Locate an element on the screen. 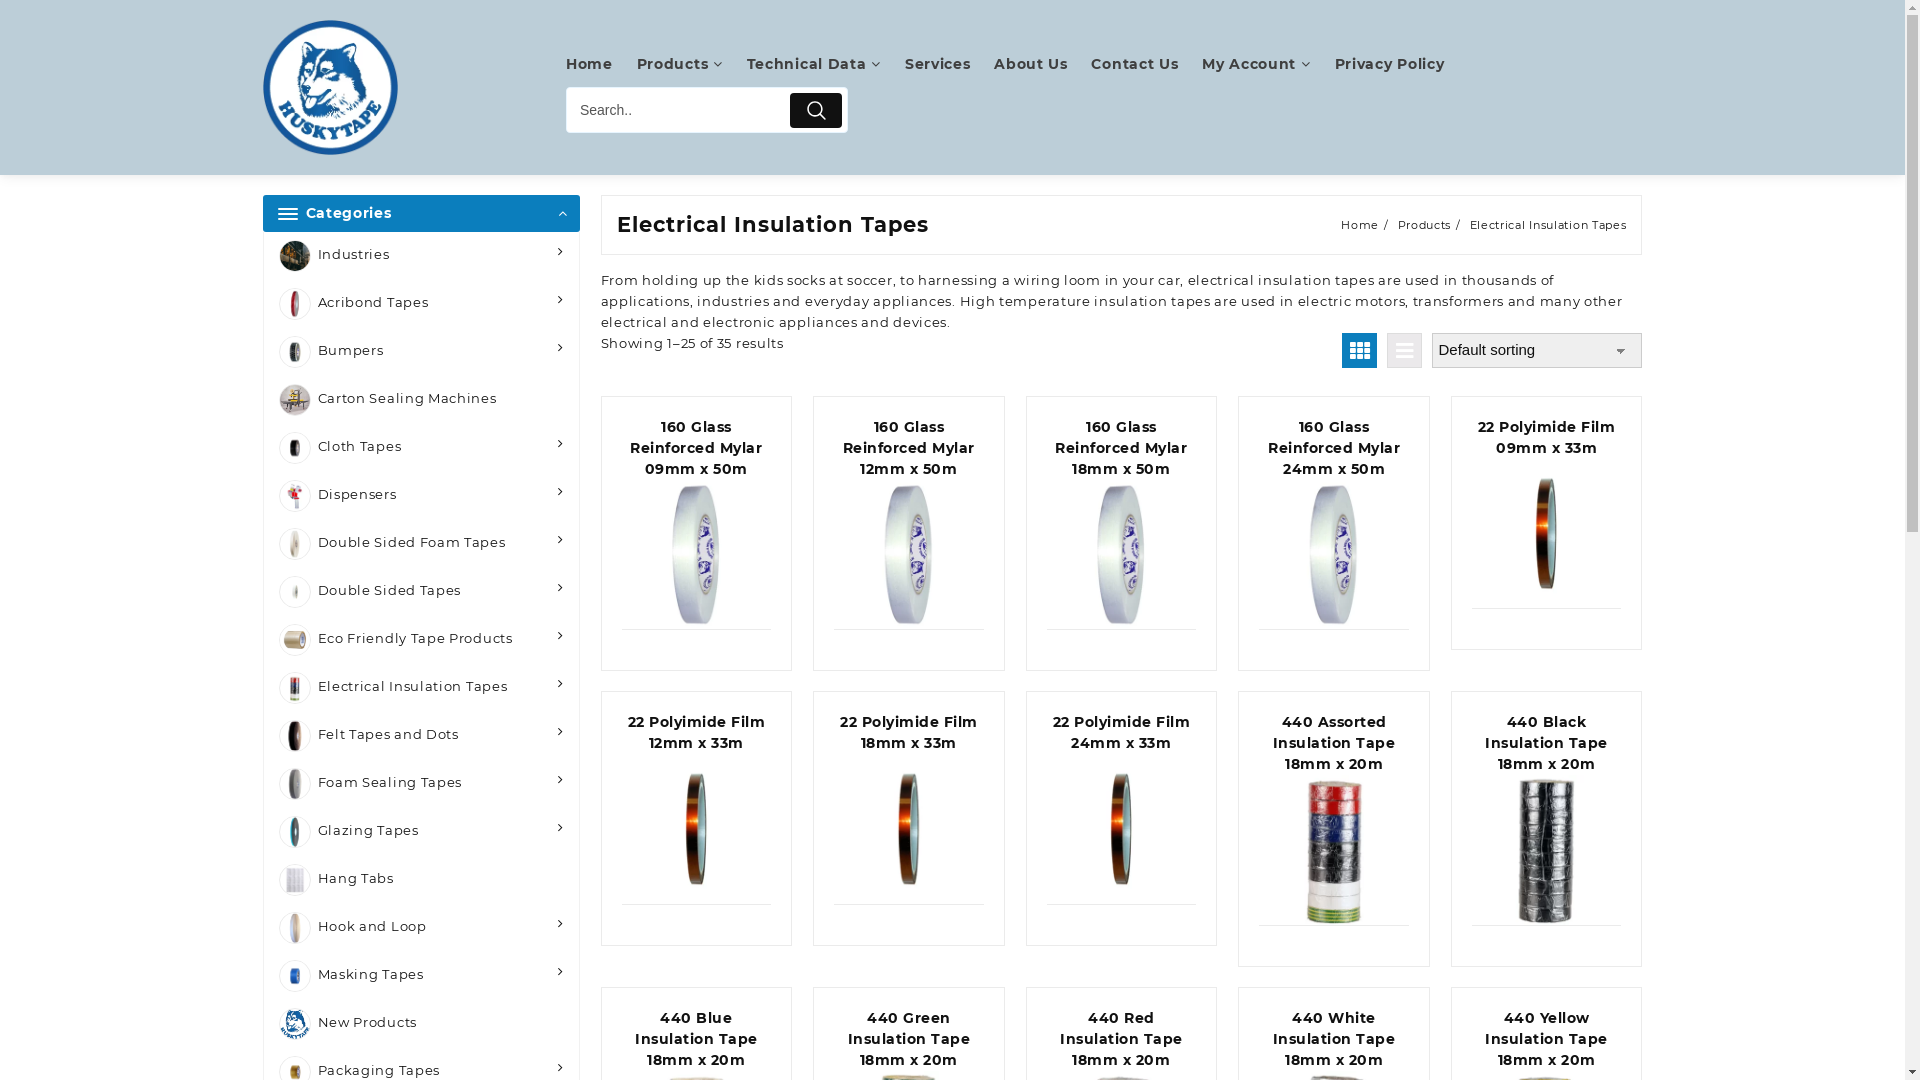 The height and width of the screenshot is (1080, 1920). Foam Sealing Tapes is located at coordinates (422, 784).